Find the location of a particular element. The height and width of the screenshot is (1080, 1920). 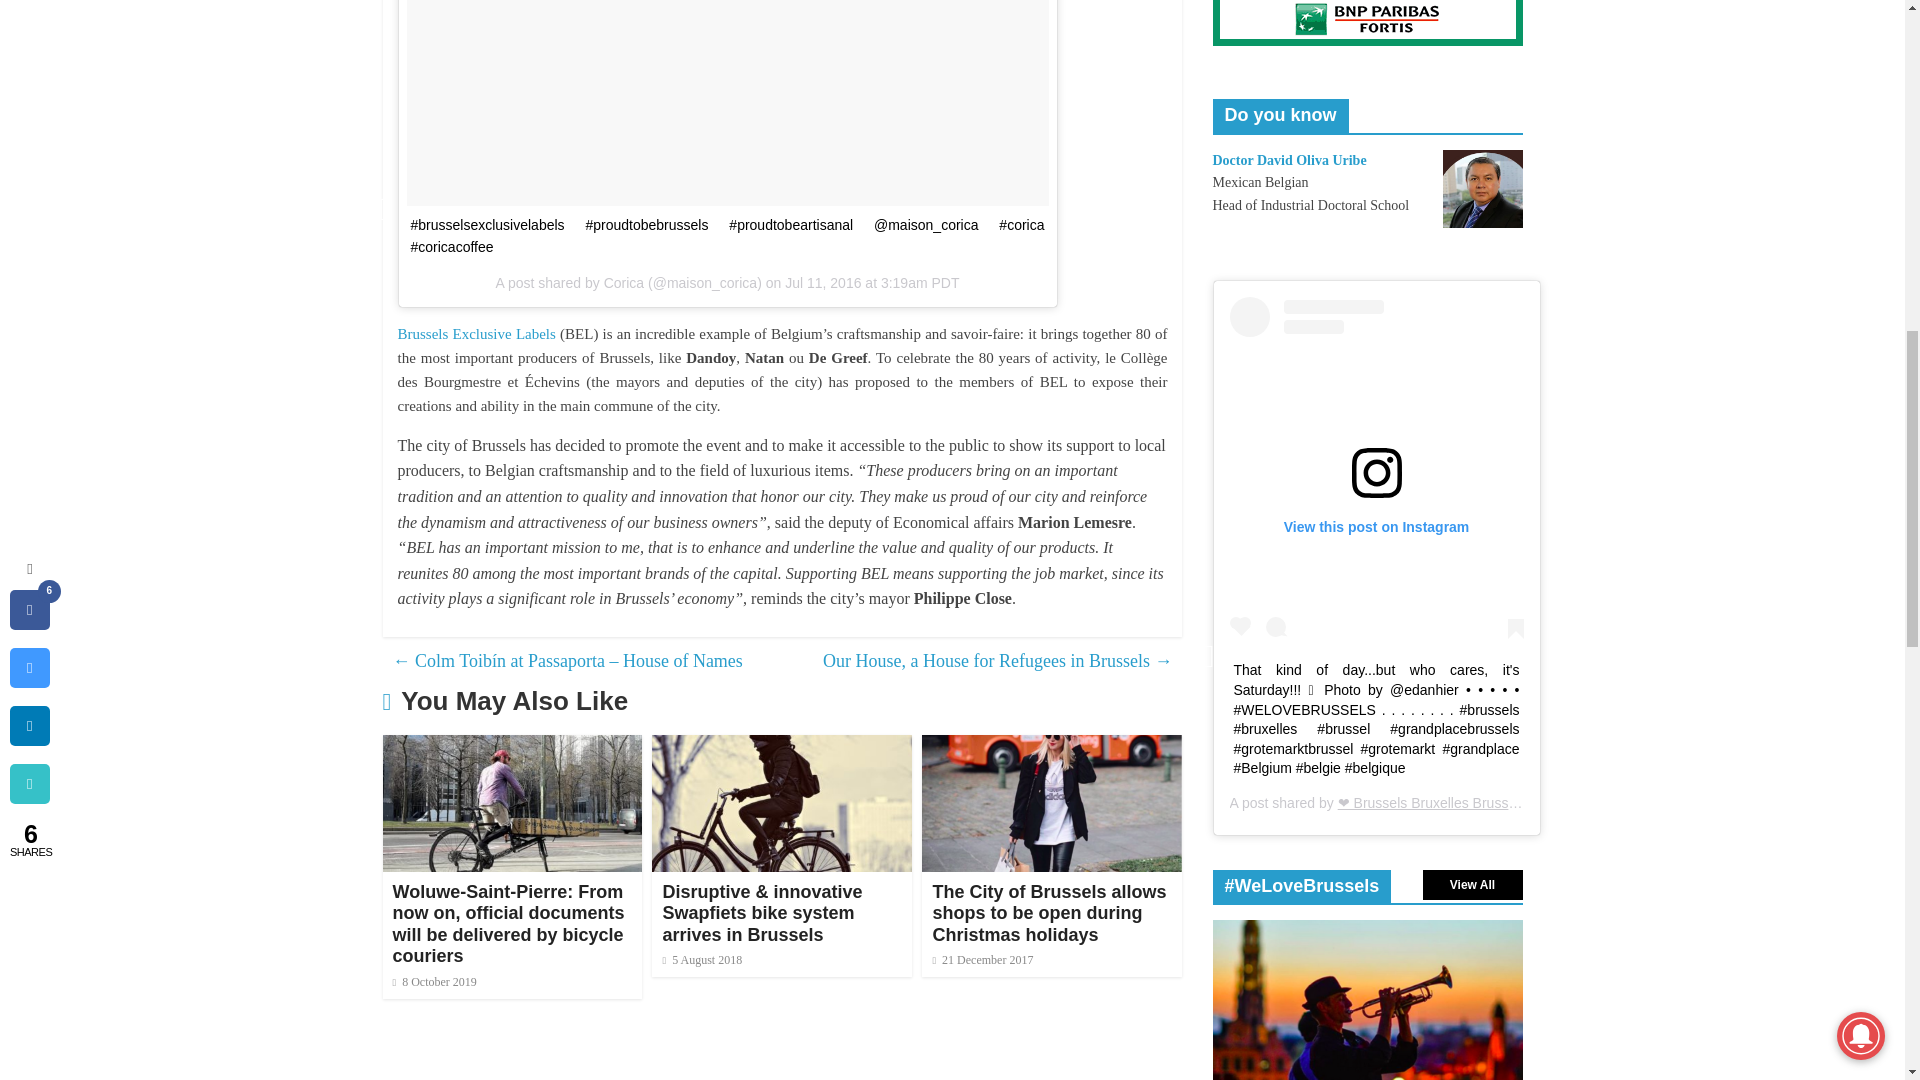

Brussels Exclusive Labels is located at coordinates (476, 334).